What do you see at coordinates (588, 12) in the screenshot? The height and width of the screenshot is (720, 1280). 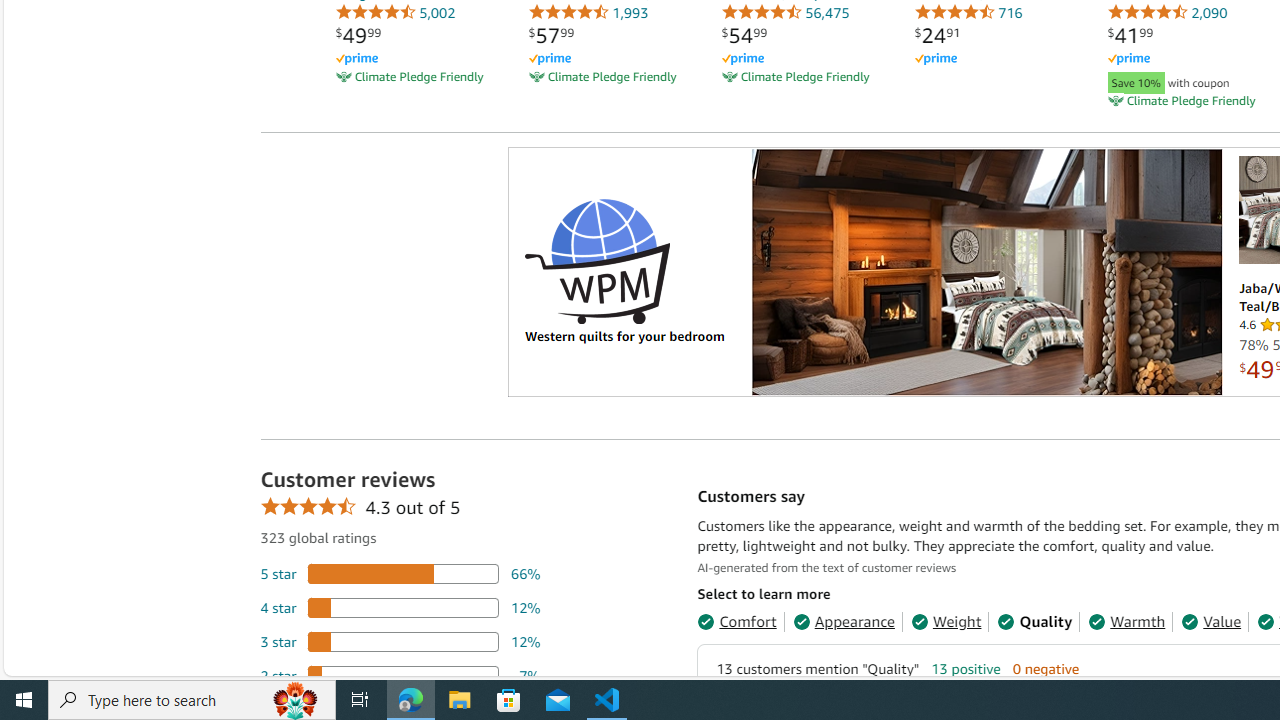 I see `1,993` at bounding box center [588, 12].